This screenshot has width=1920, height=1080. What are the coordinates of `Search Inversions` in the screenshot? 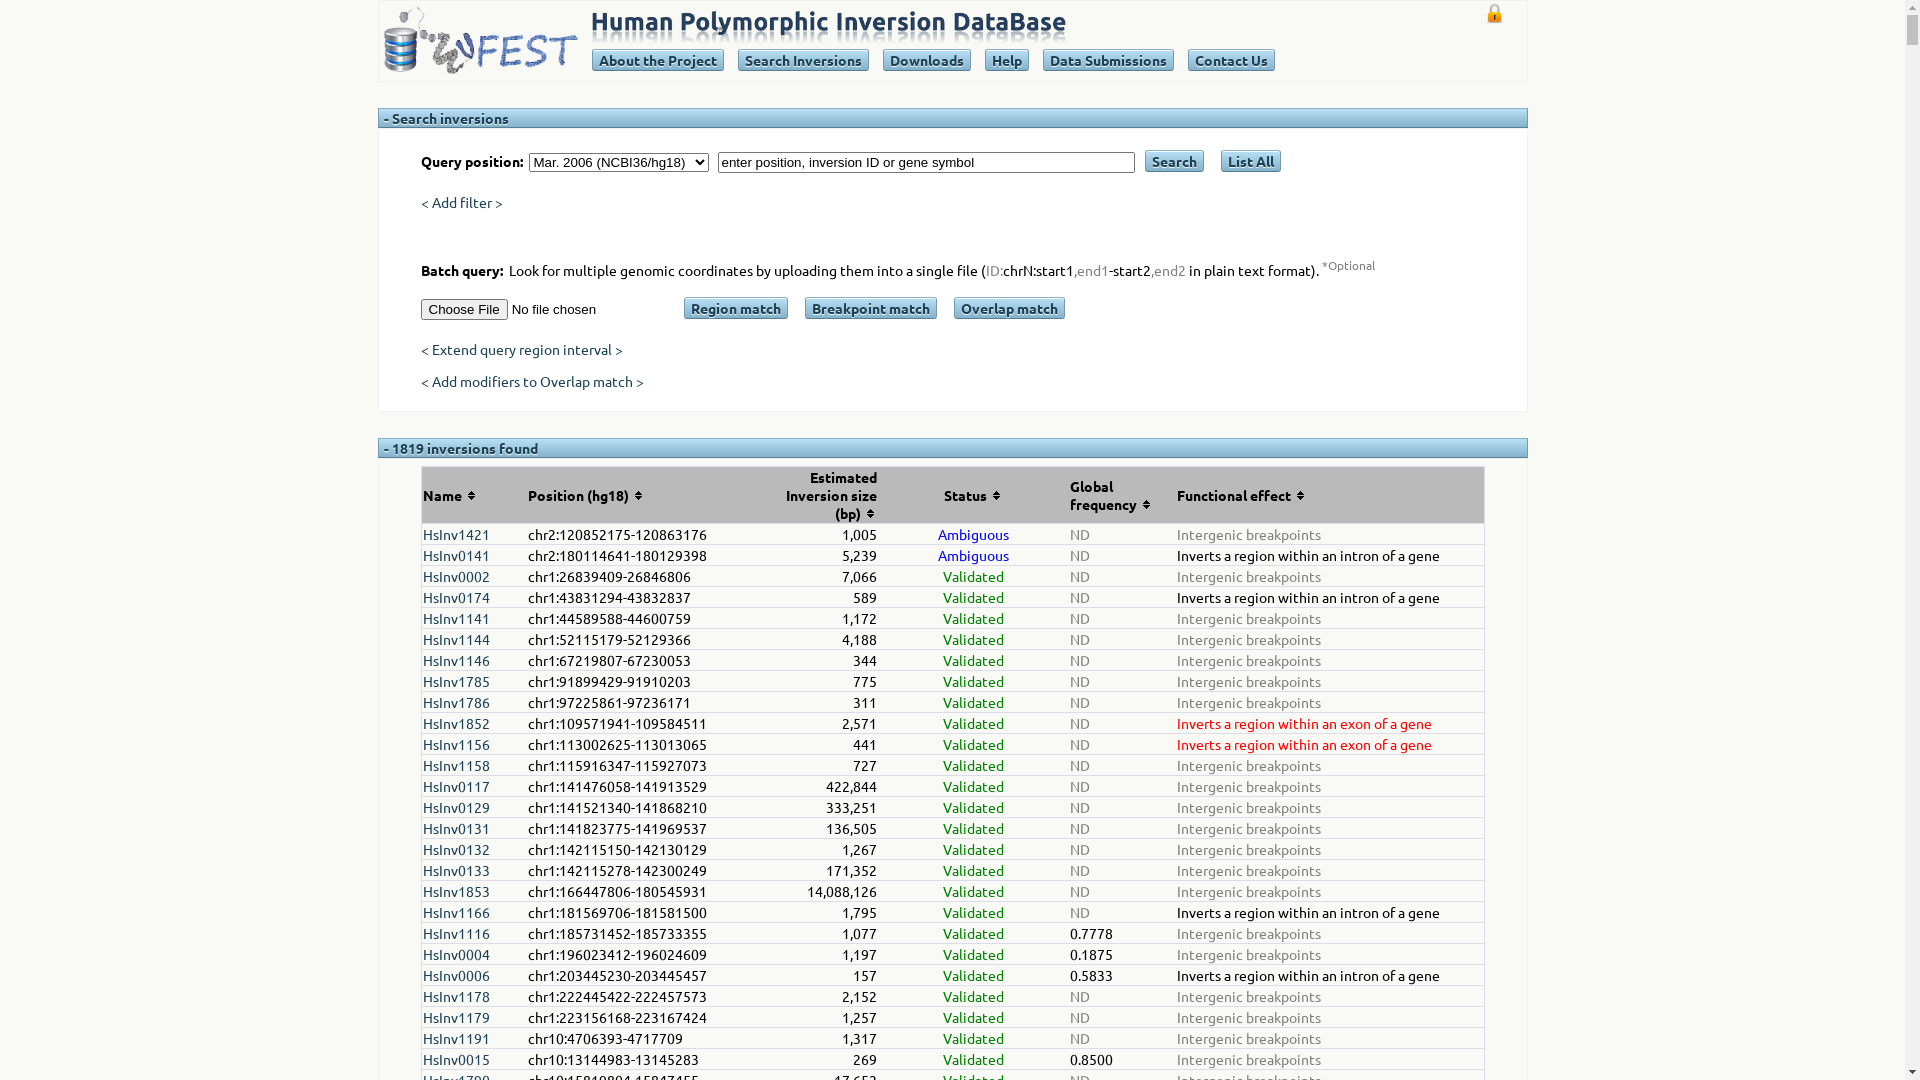 It's located at (802, 60).